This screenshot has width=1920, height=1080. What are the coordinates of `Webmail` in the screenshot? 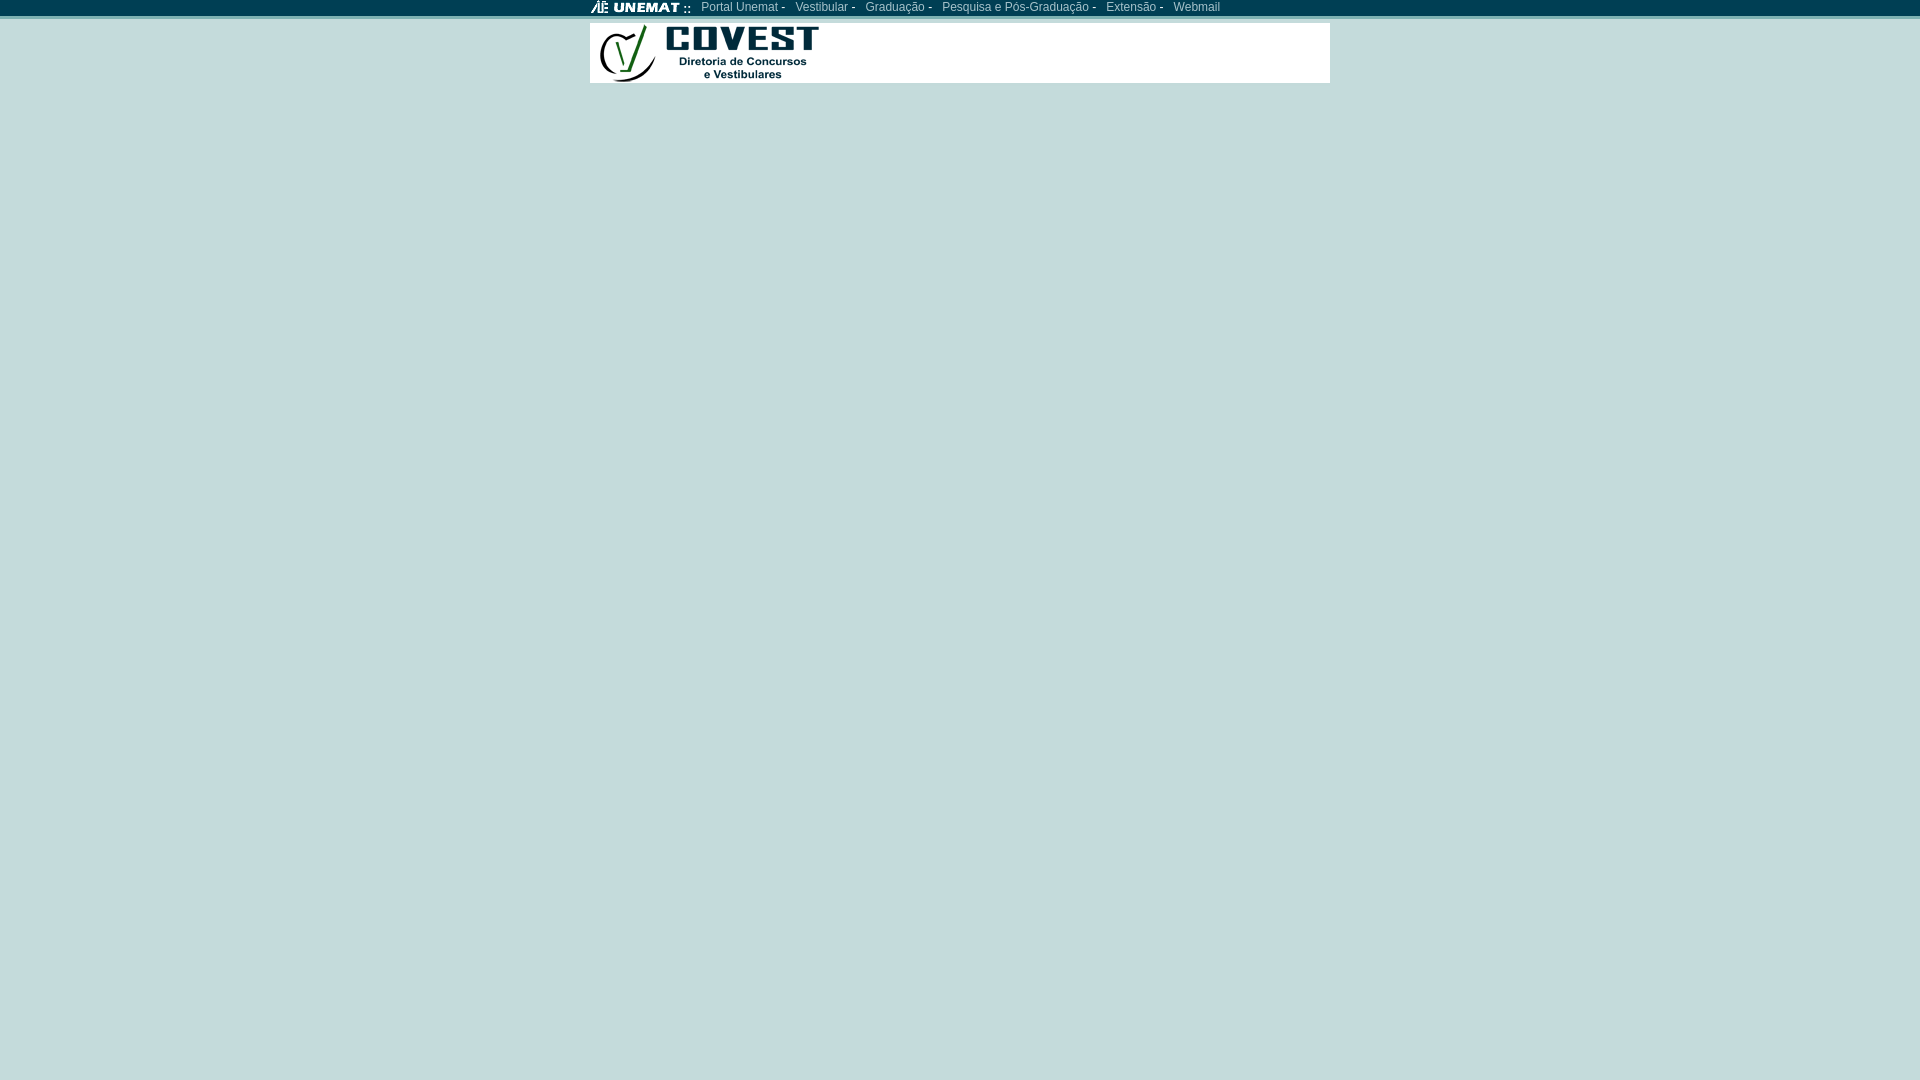 It's located at (1197, 7).